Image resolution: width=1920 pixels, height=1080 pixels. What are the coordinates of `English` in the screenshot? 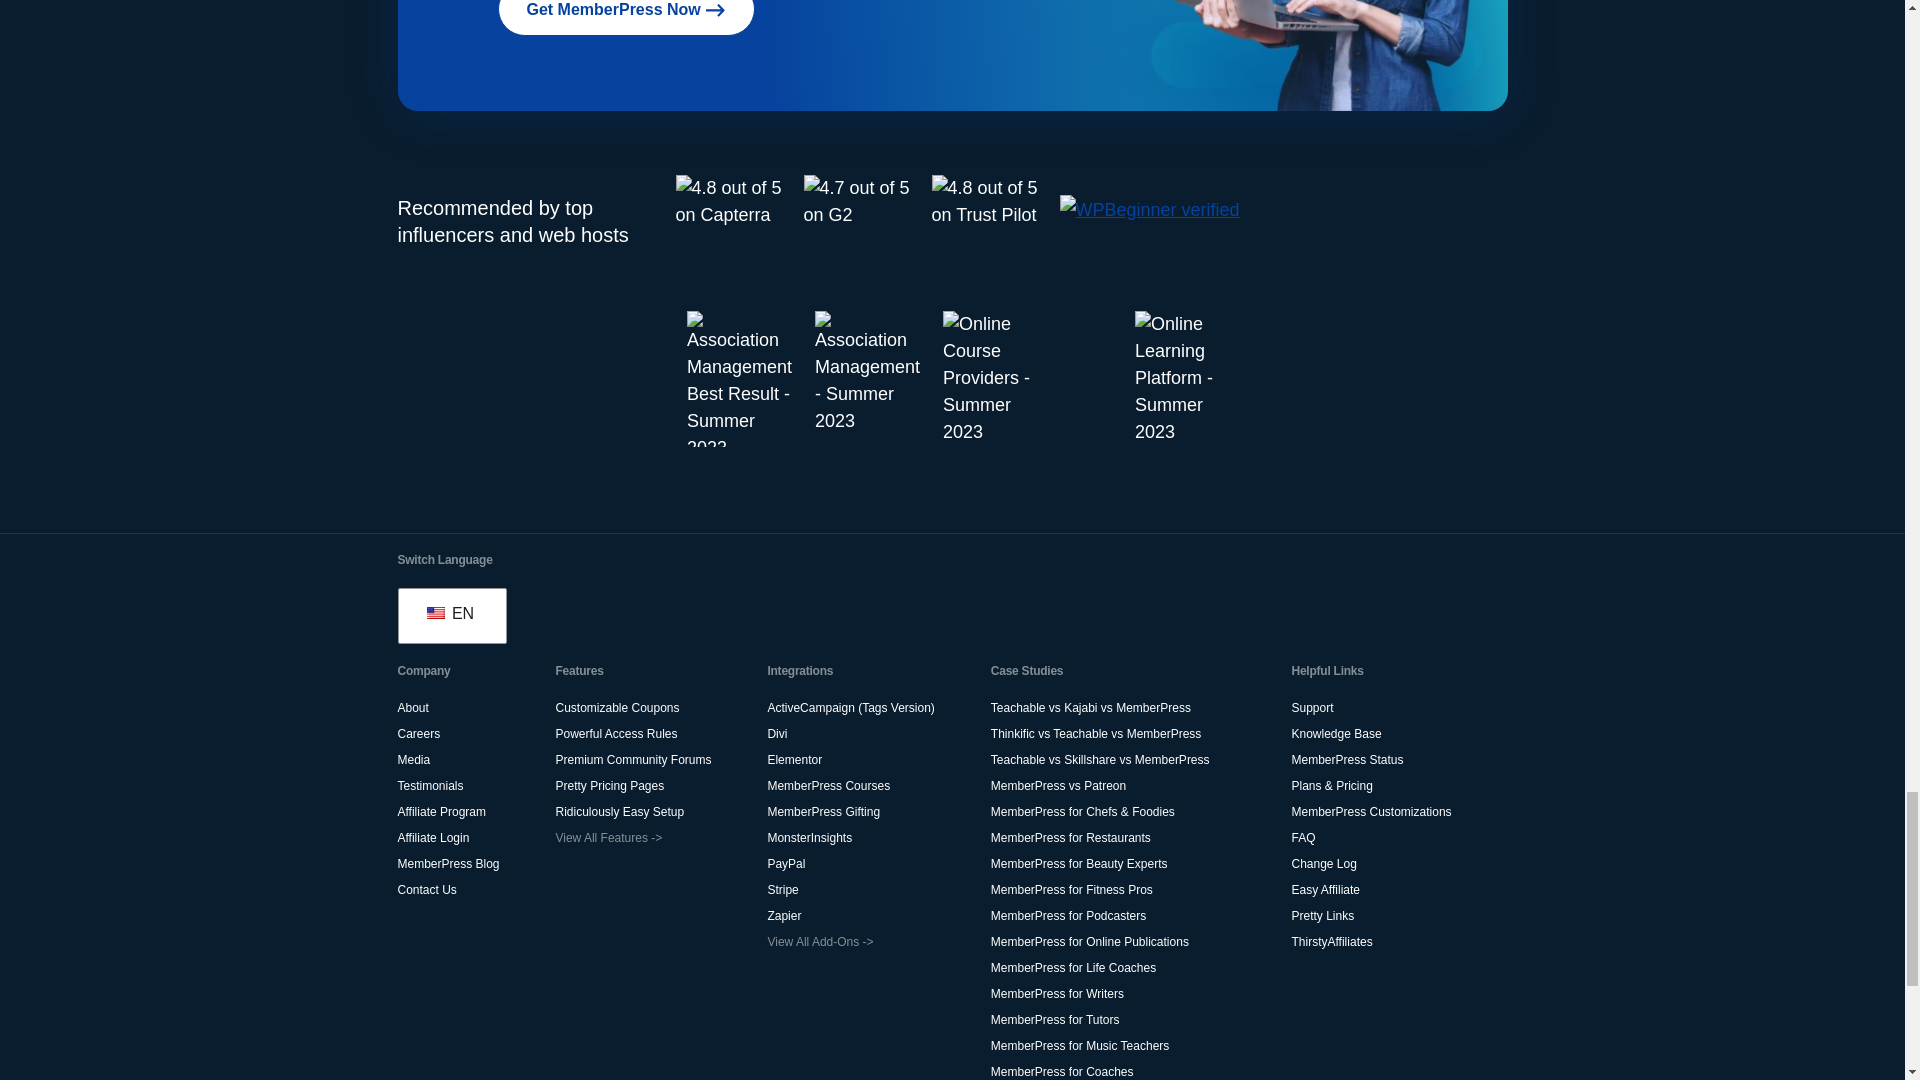 It's located at (450, 614).